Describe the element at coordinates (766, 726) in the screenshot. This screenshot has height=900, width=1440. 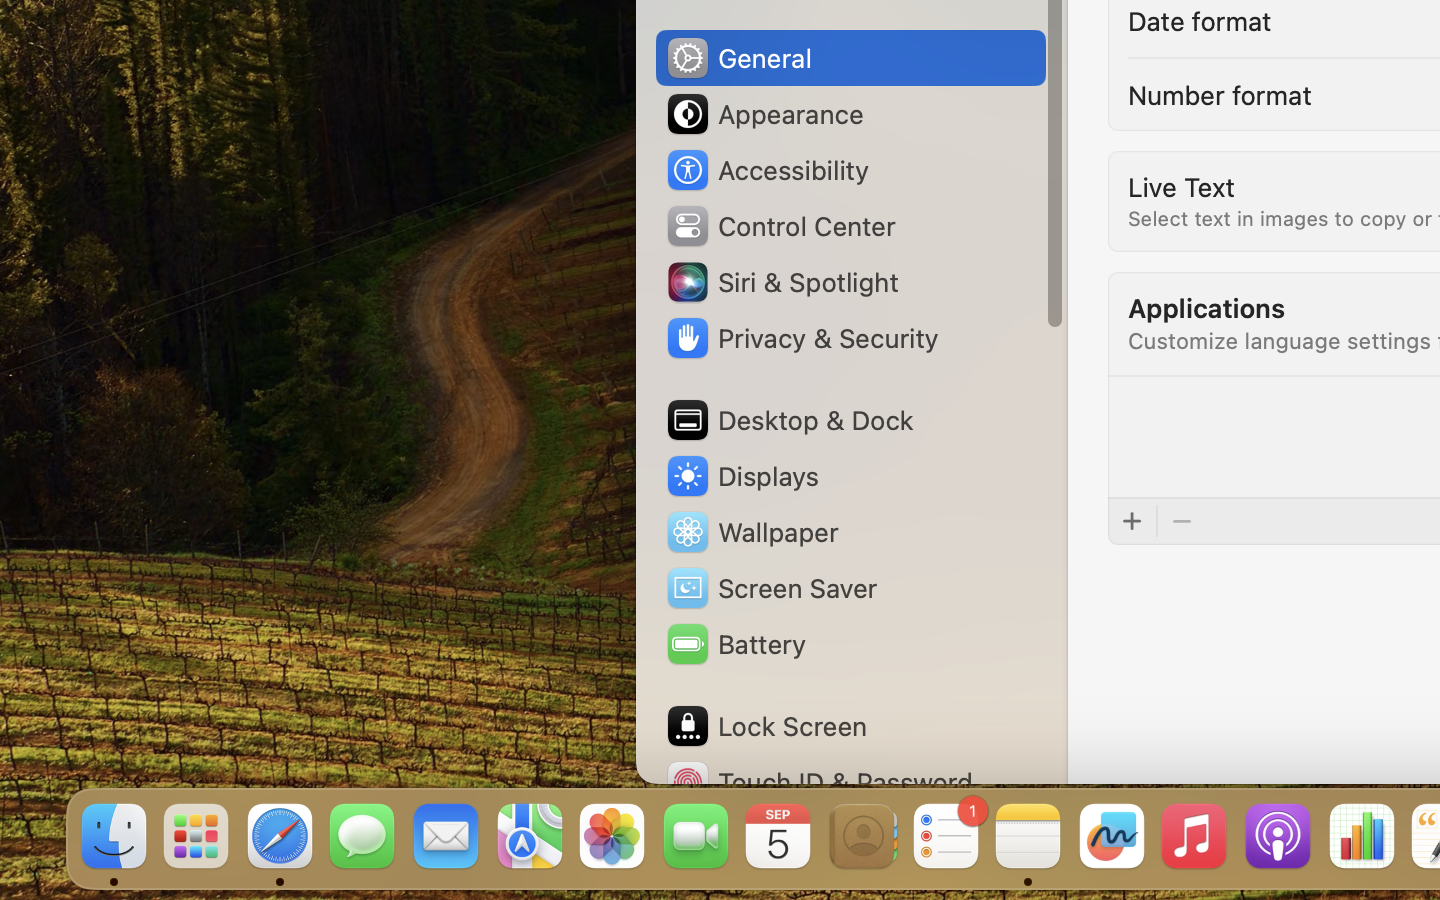
I see `Lock Screen` at that location.